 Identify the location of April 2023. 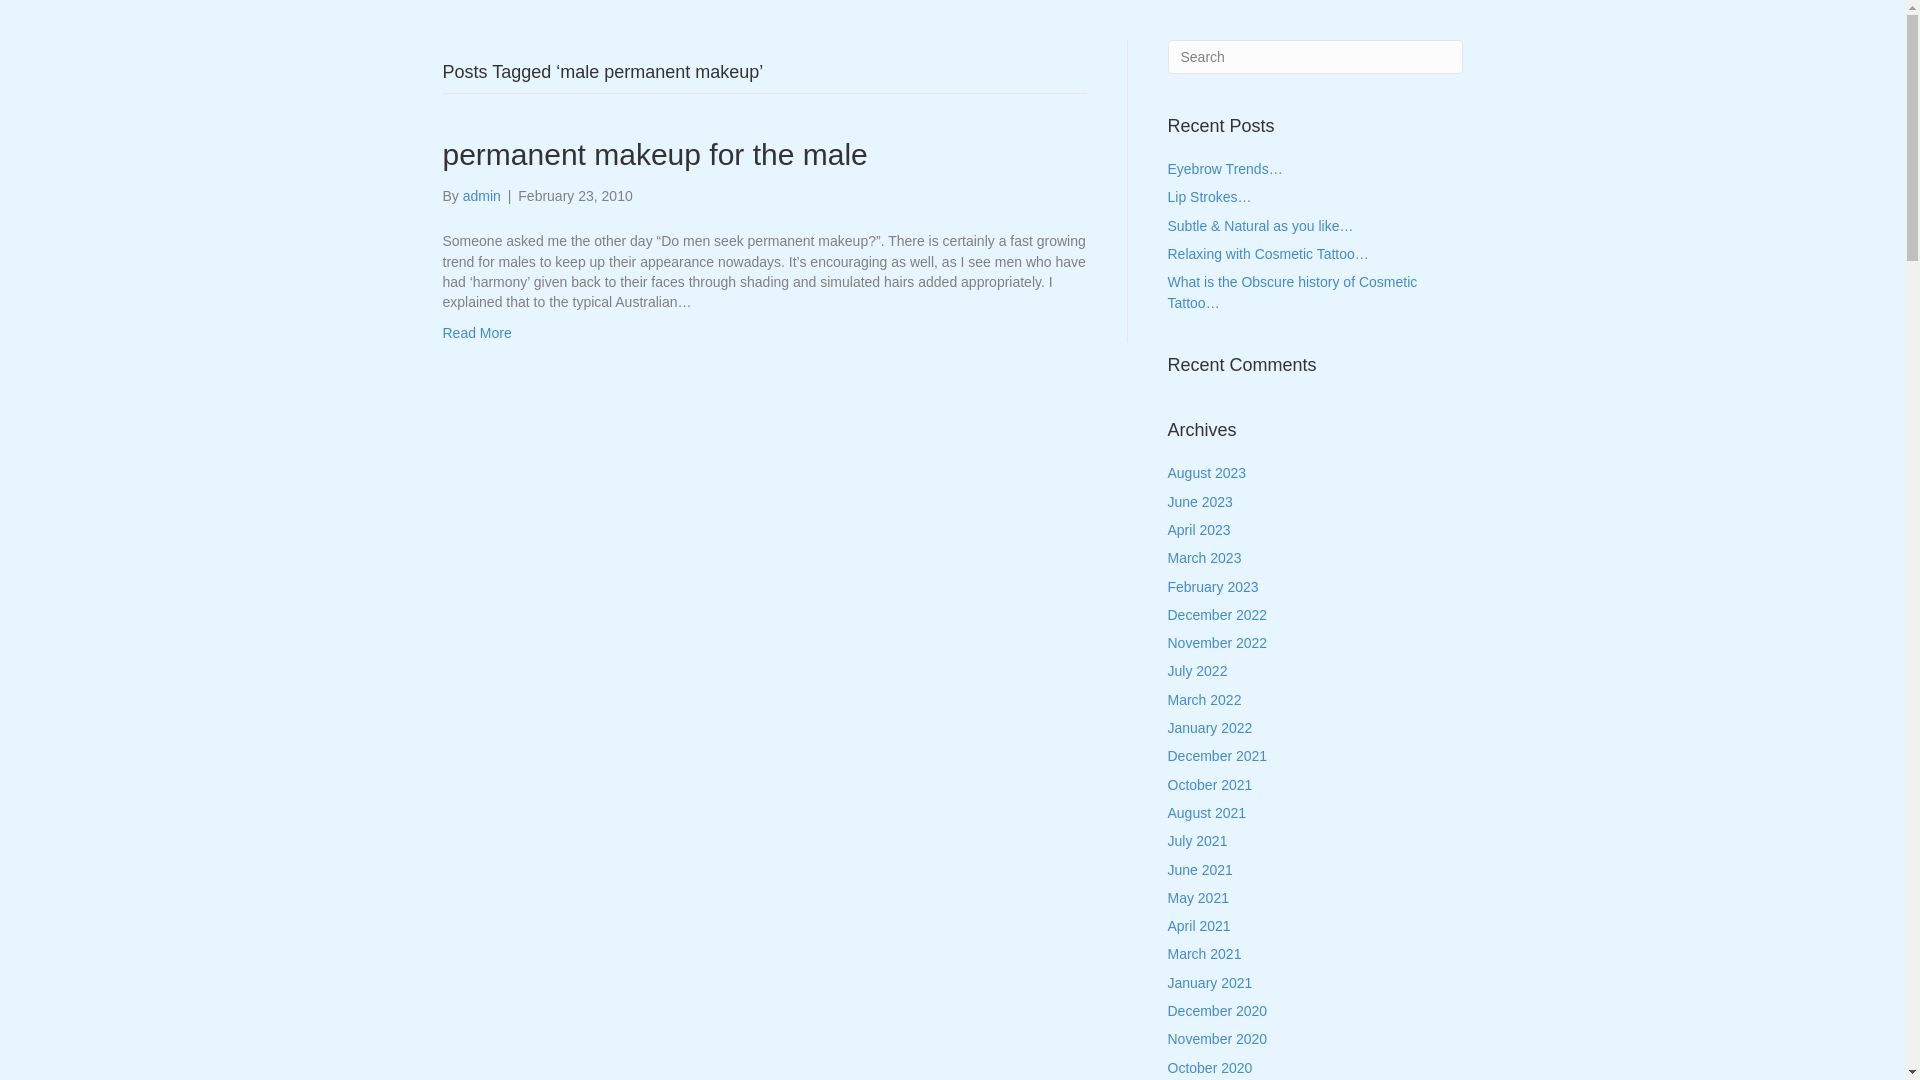
(1200, 530).